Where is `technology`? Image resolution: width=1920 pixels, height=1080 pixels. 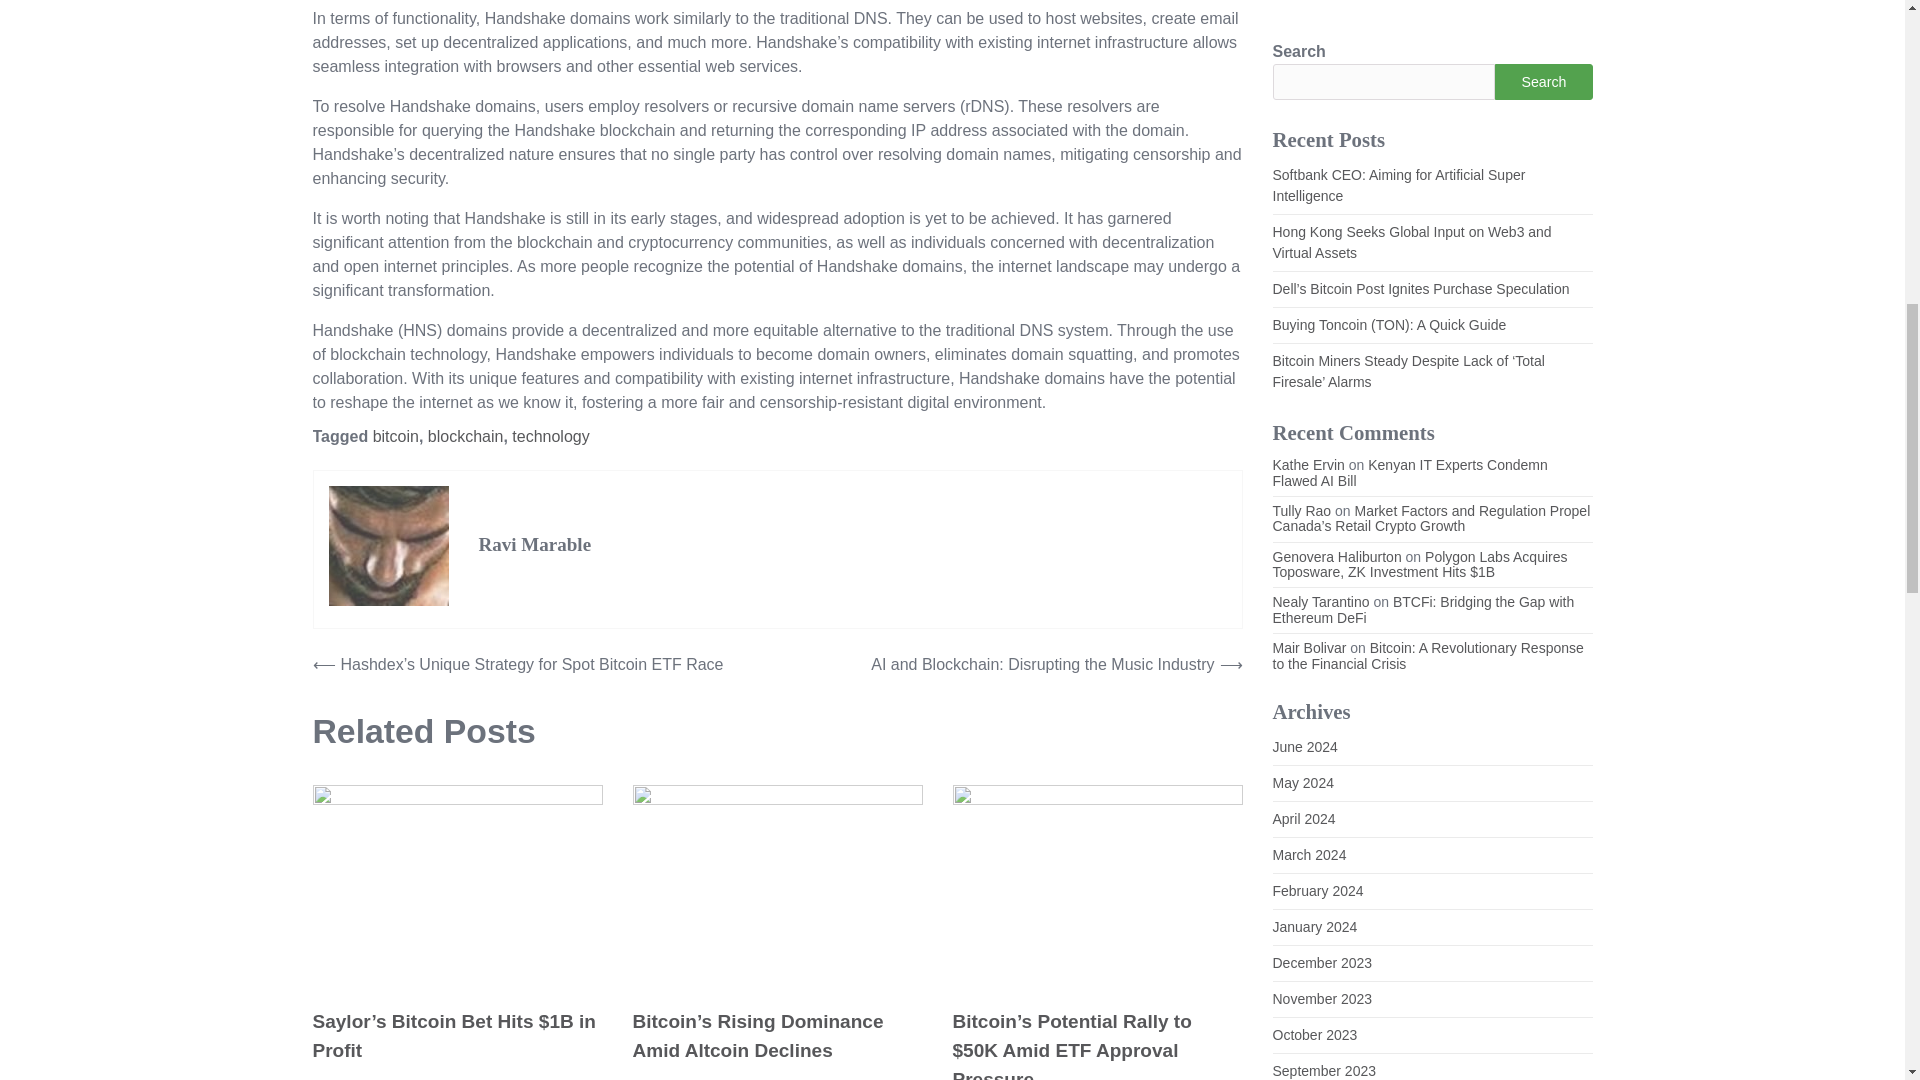
technology is located at coordinates (550, 436).